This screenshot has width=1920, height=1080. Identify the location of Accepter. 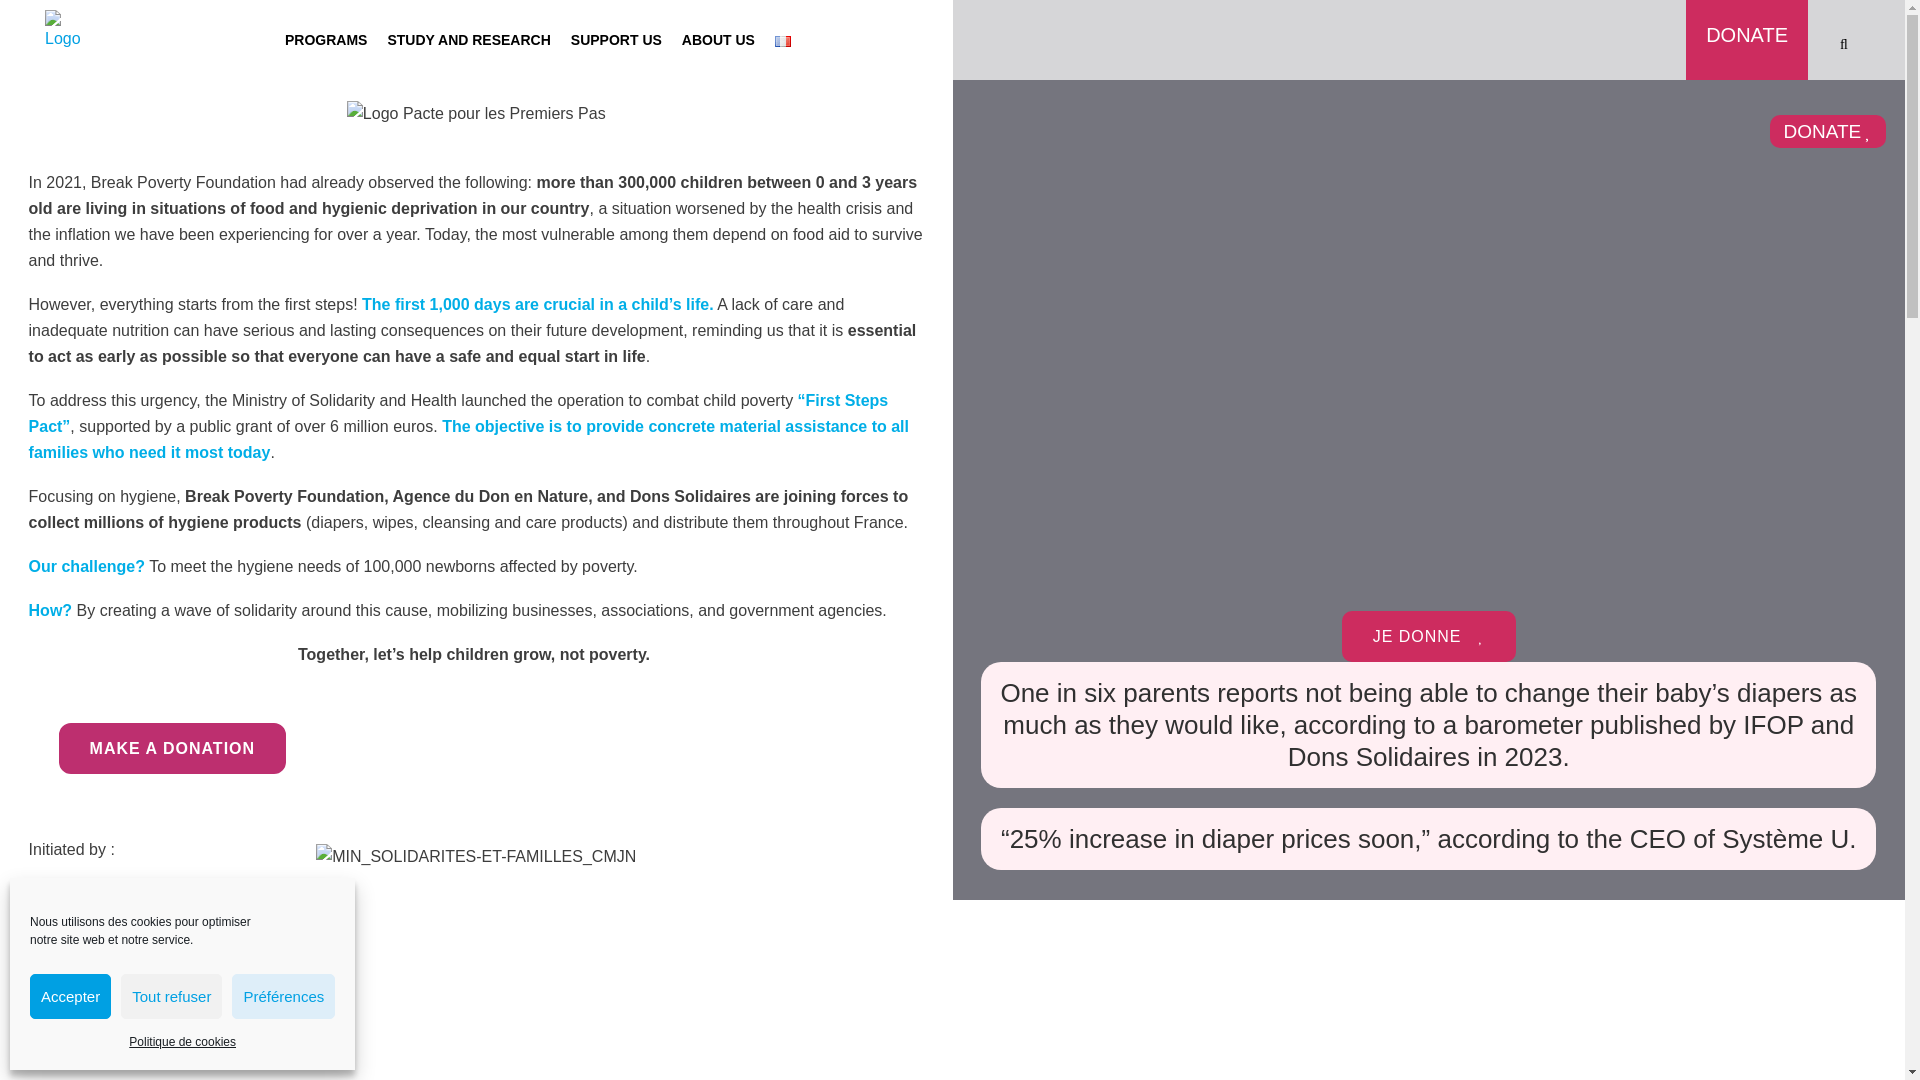
(70, 996).